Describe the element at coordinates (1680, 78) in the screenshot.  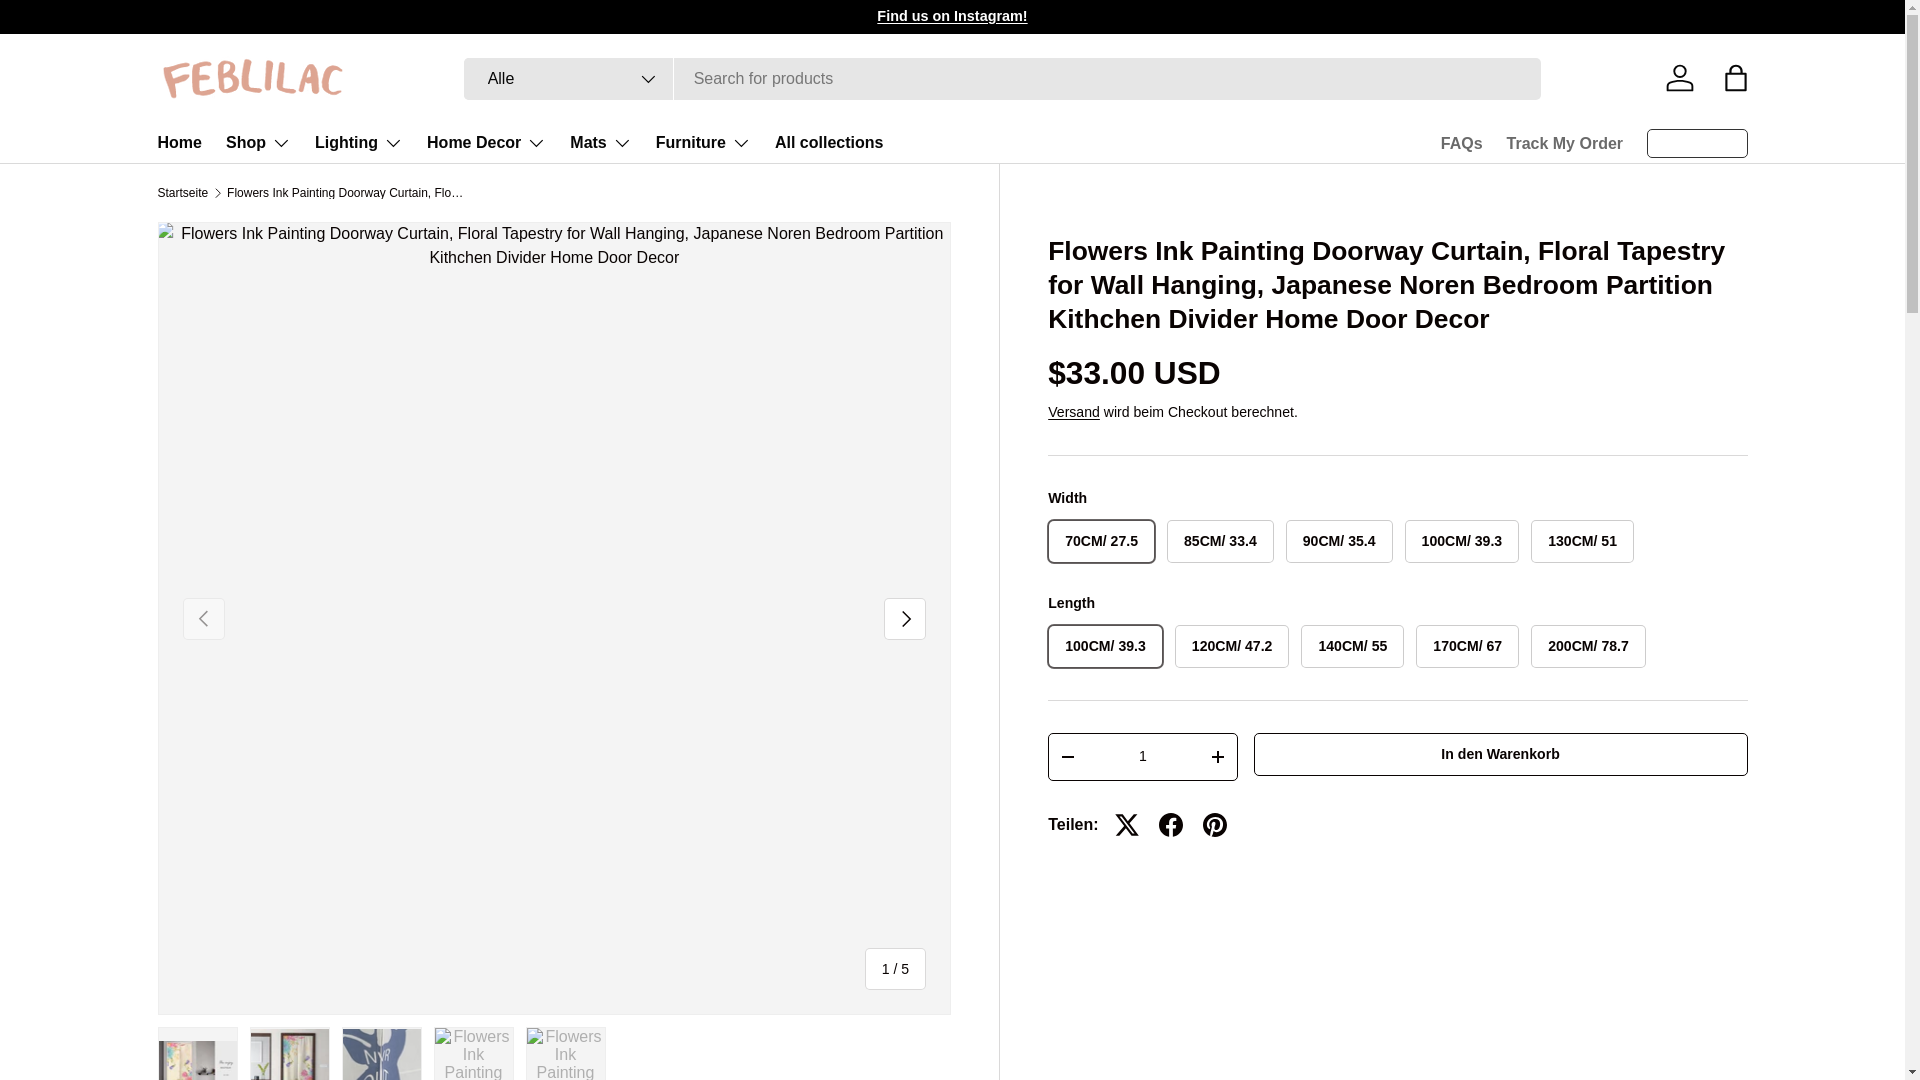
I see `Einloggen` at that location.